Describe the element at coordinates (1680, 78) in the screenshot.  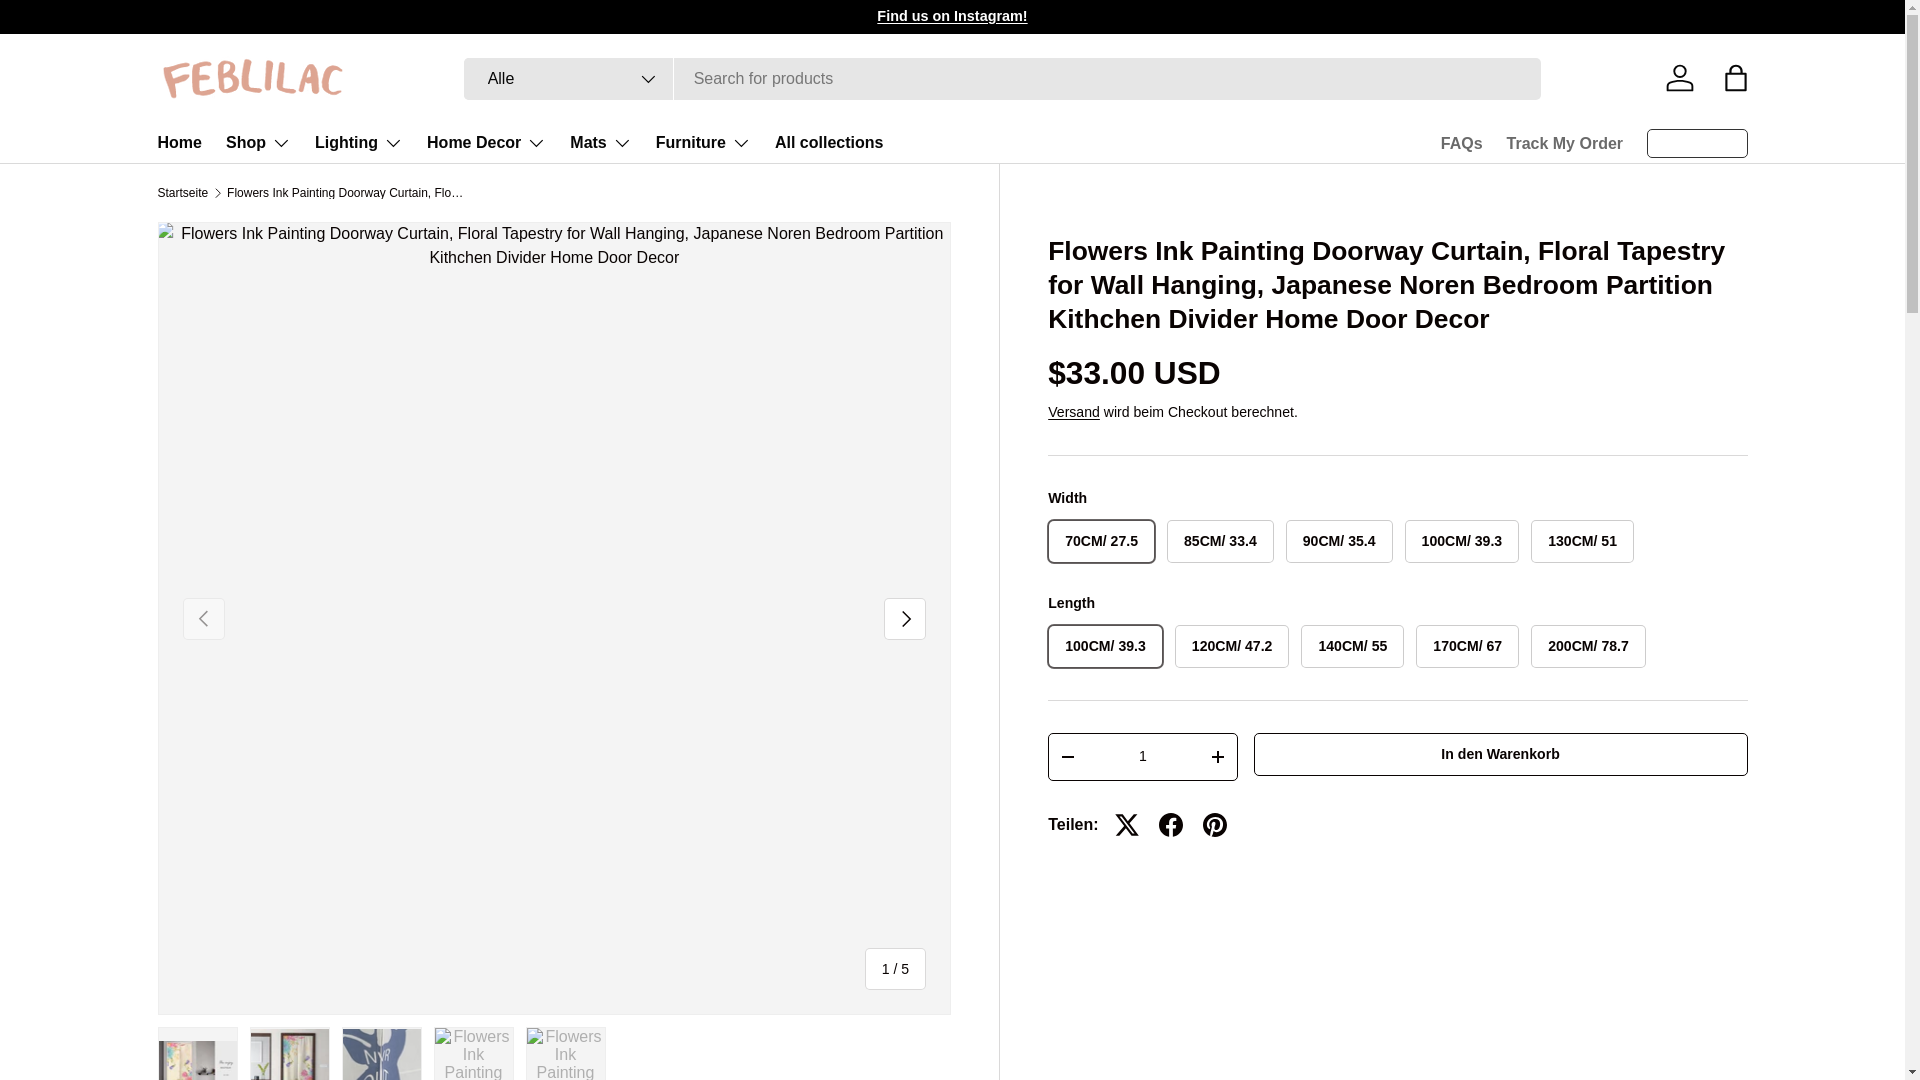
I see `Einloggen` at that location.